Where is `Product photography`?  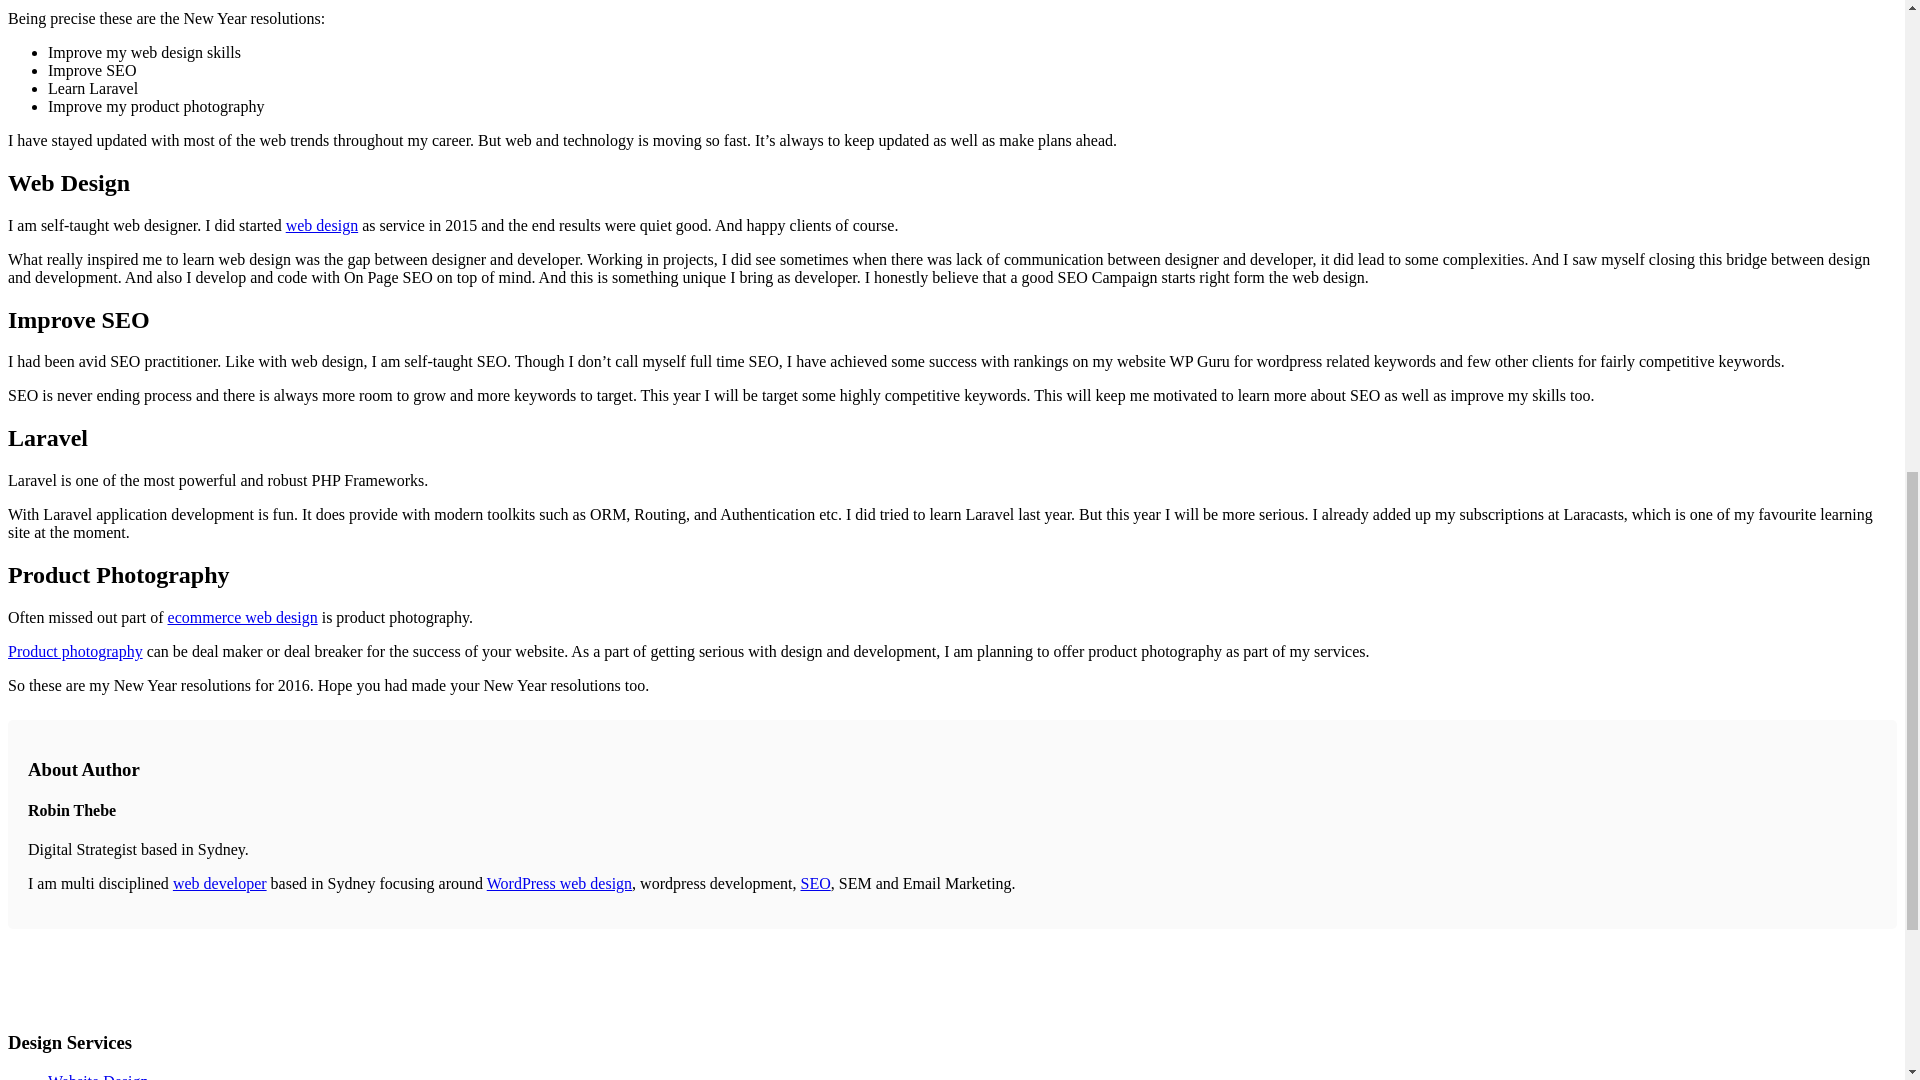 Product photography is located at coordinates (74, 650).